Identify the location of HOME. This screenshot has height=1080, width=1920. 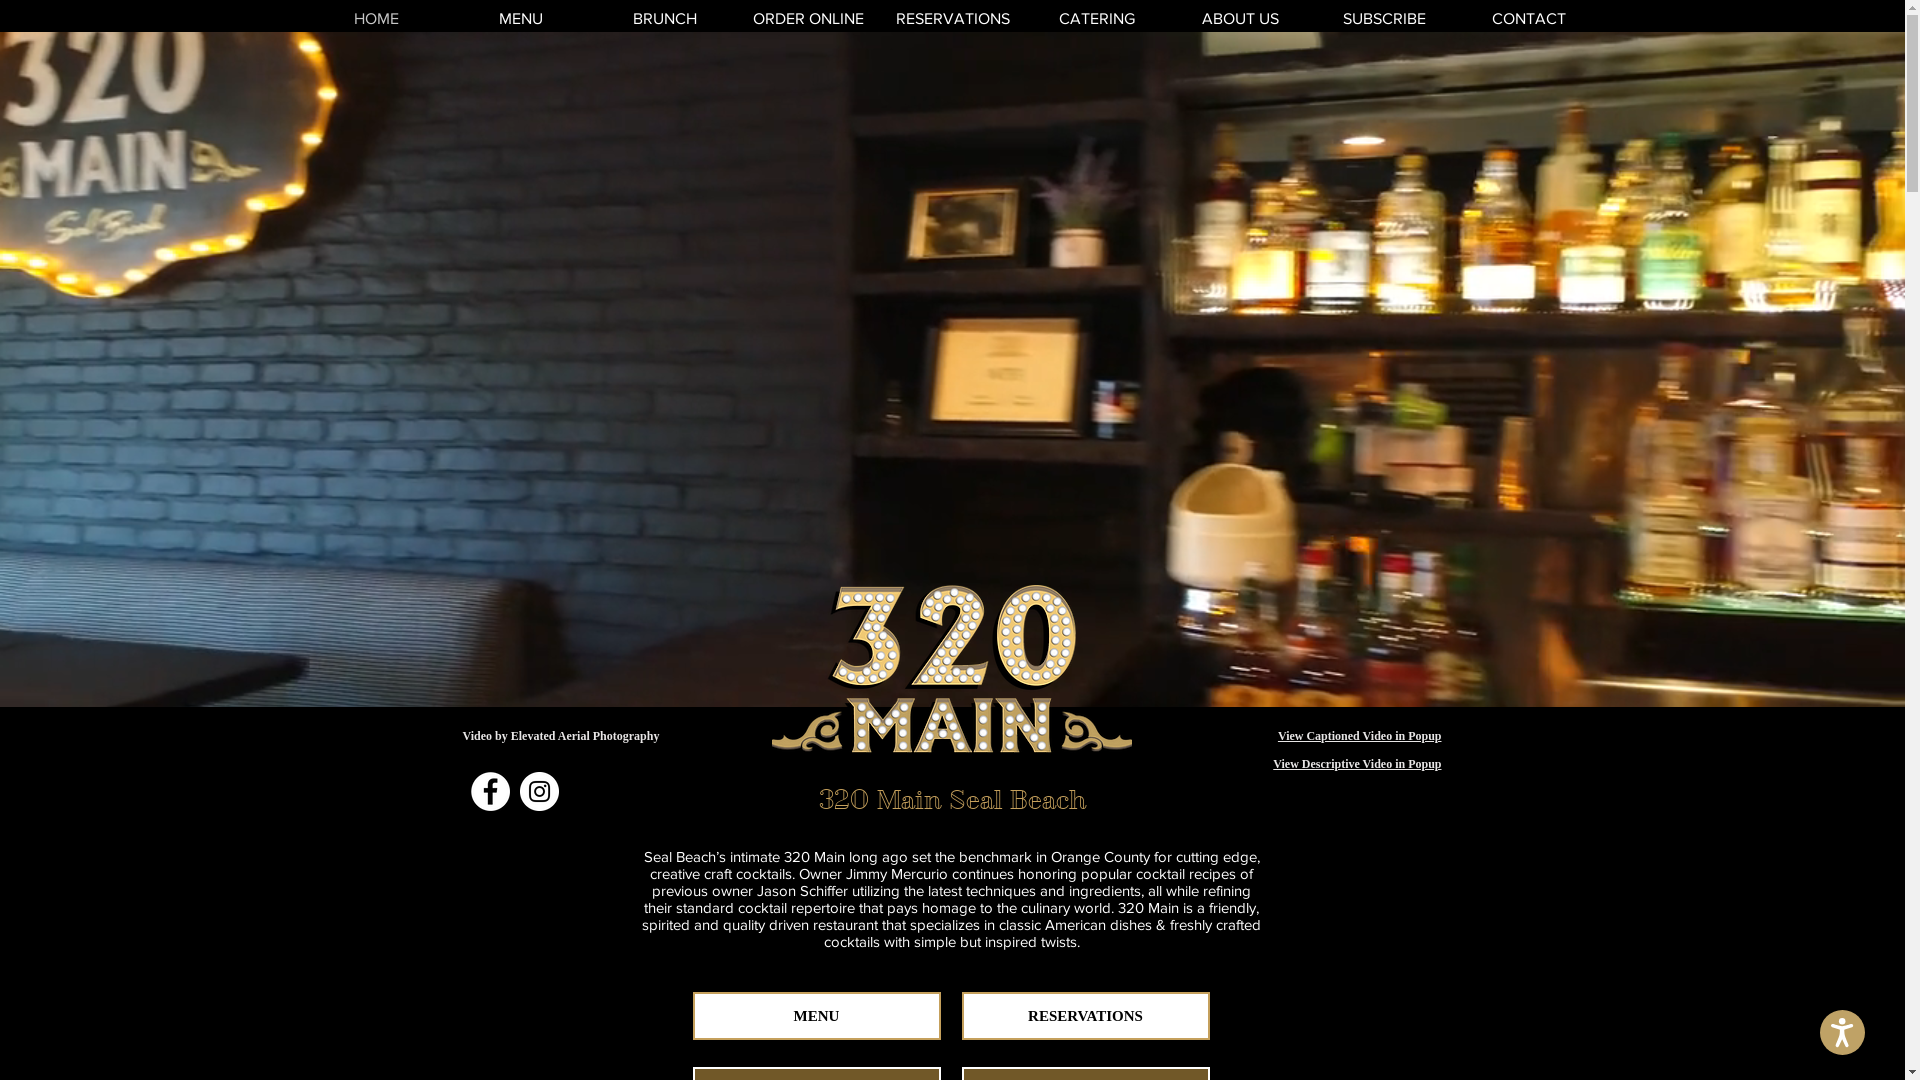
(376, 18).